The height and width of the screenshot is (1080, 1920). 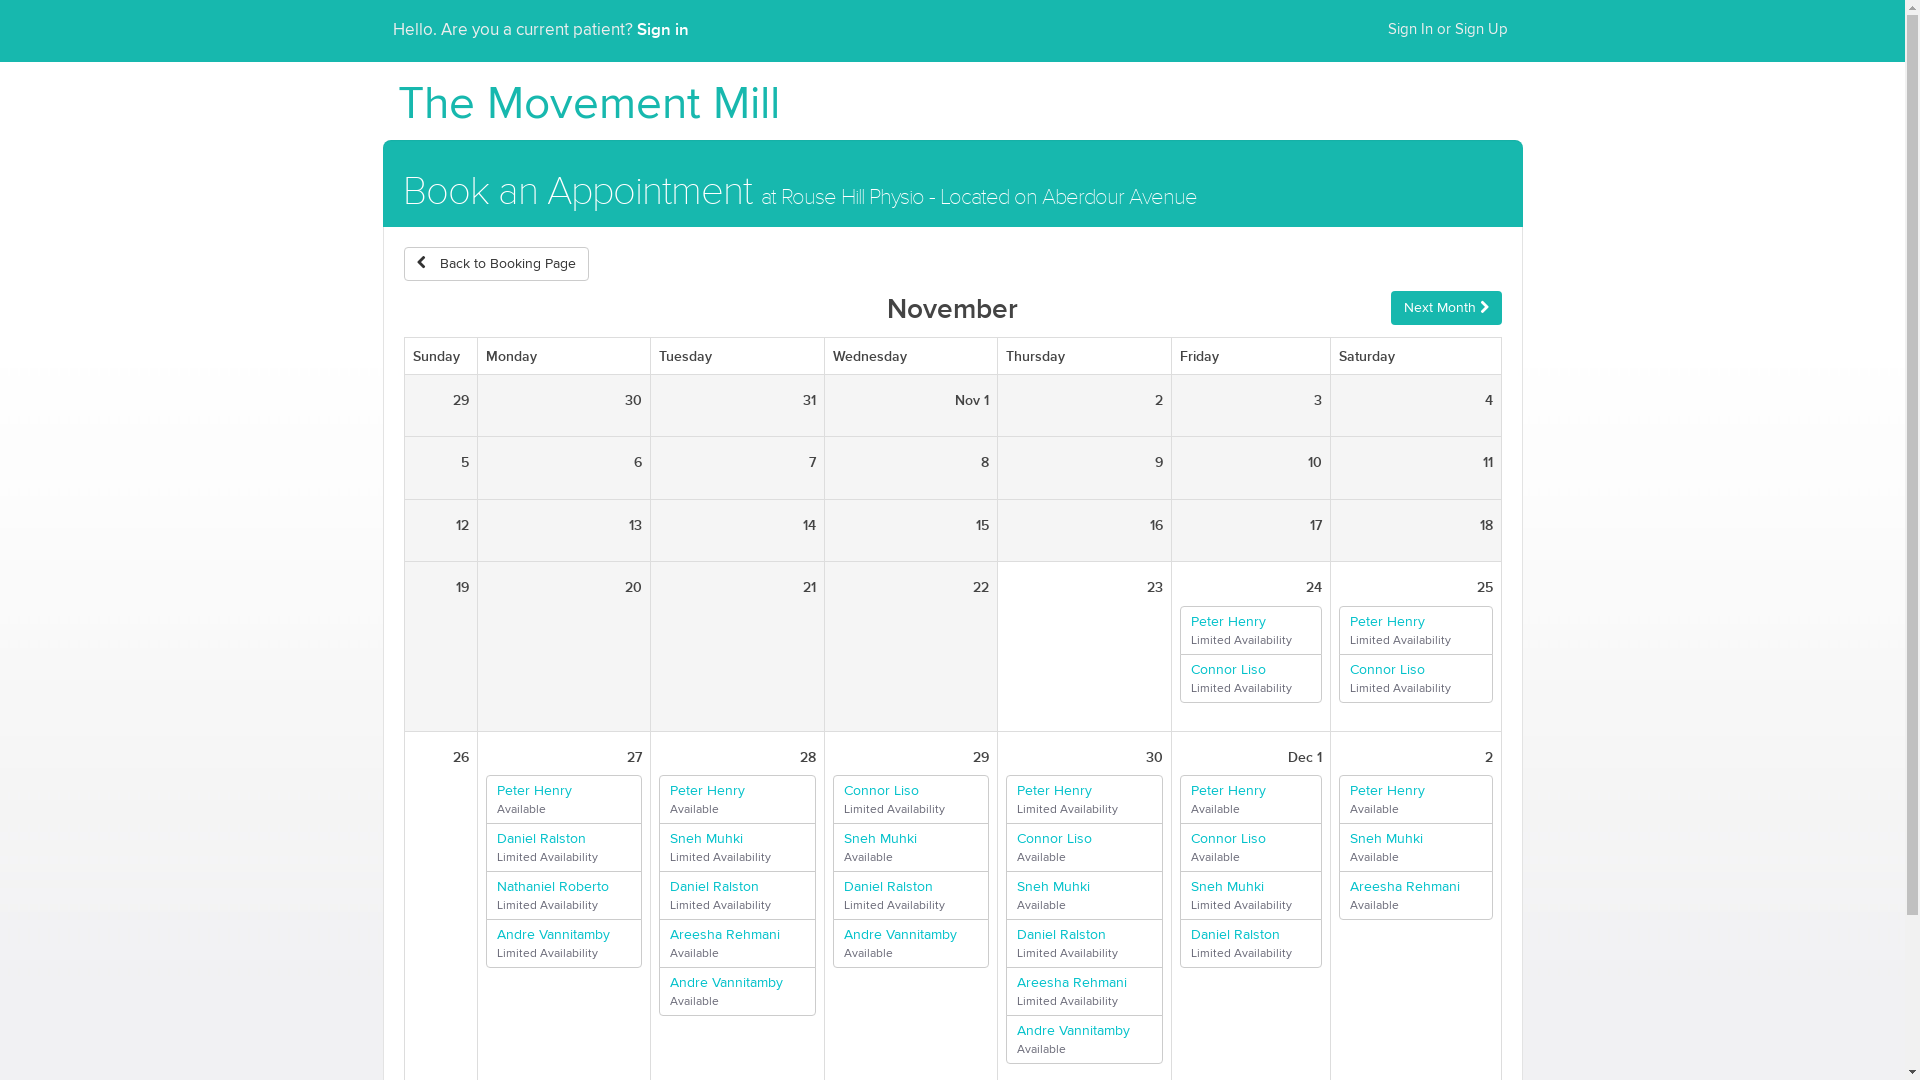 What do you see at coordinates (1252, 848) in the screenshot?
I see `Connor Liso
Available` at bounding box center [1252, 848].